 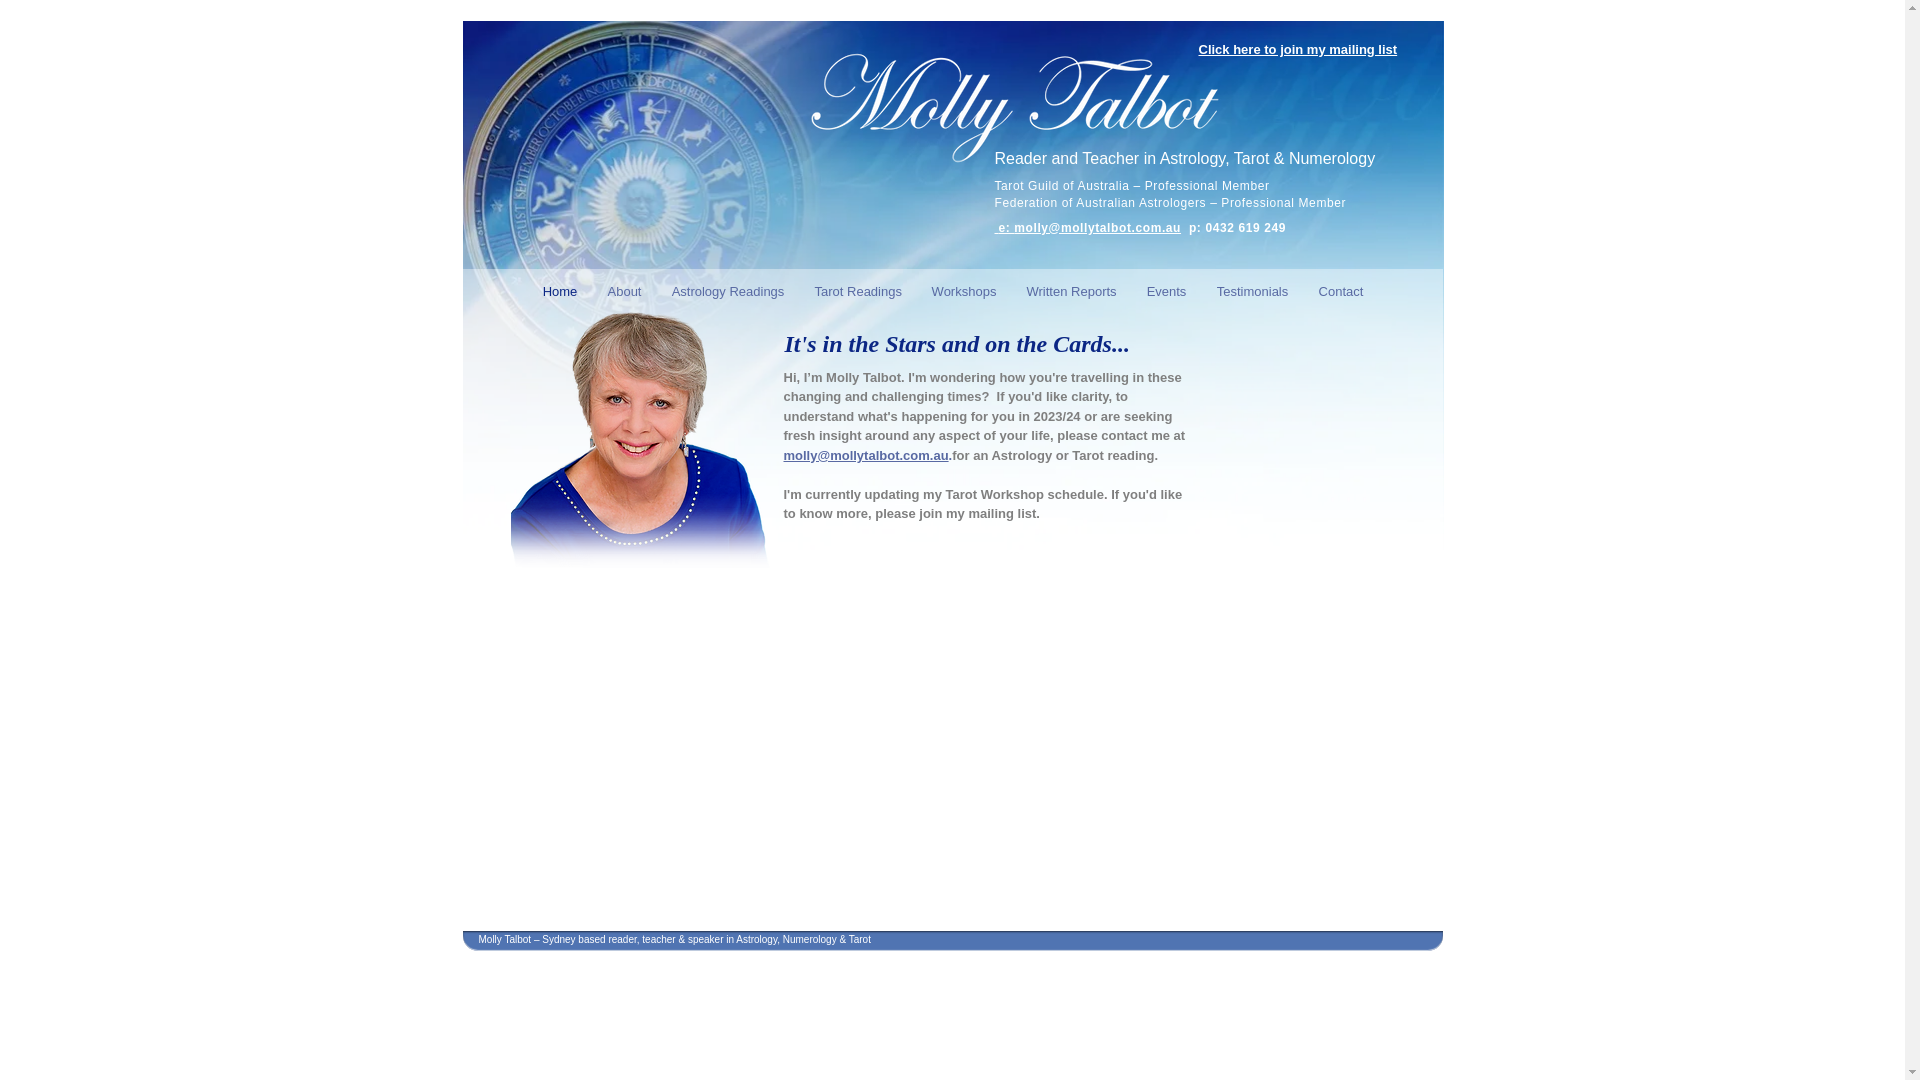 What do you see at coordinates (1167, 290) in the screenshot?
I see `Events` at bounding box center [1167, 290].